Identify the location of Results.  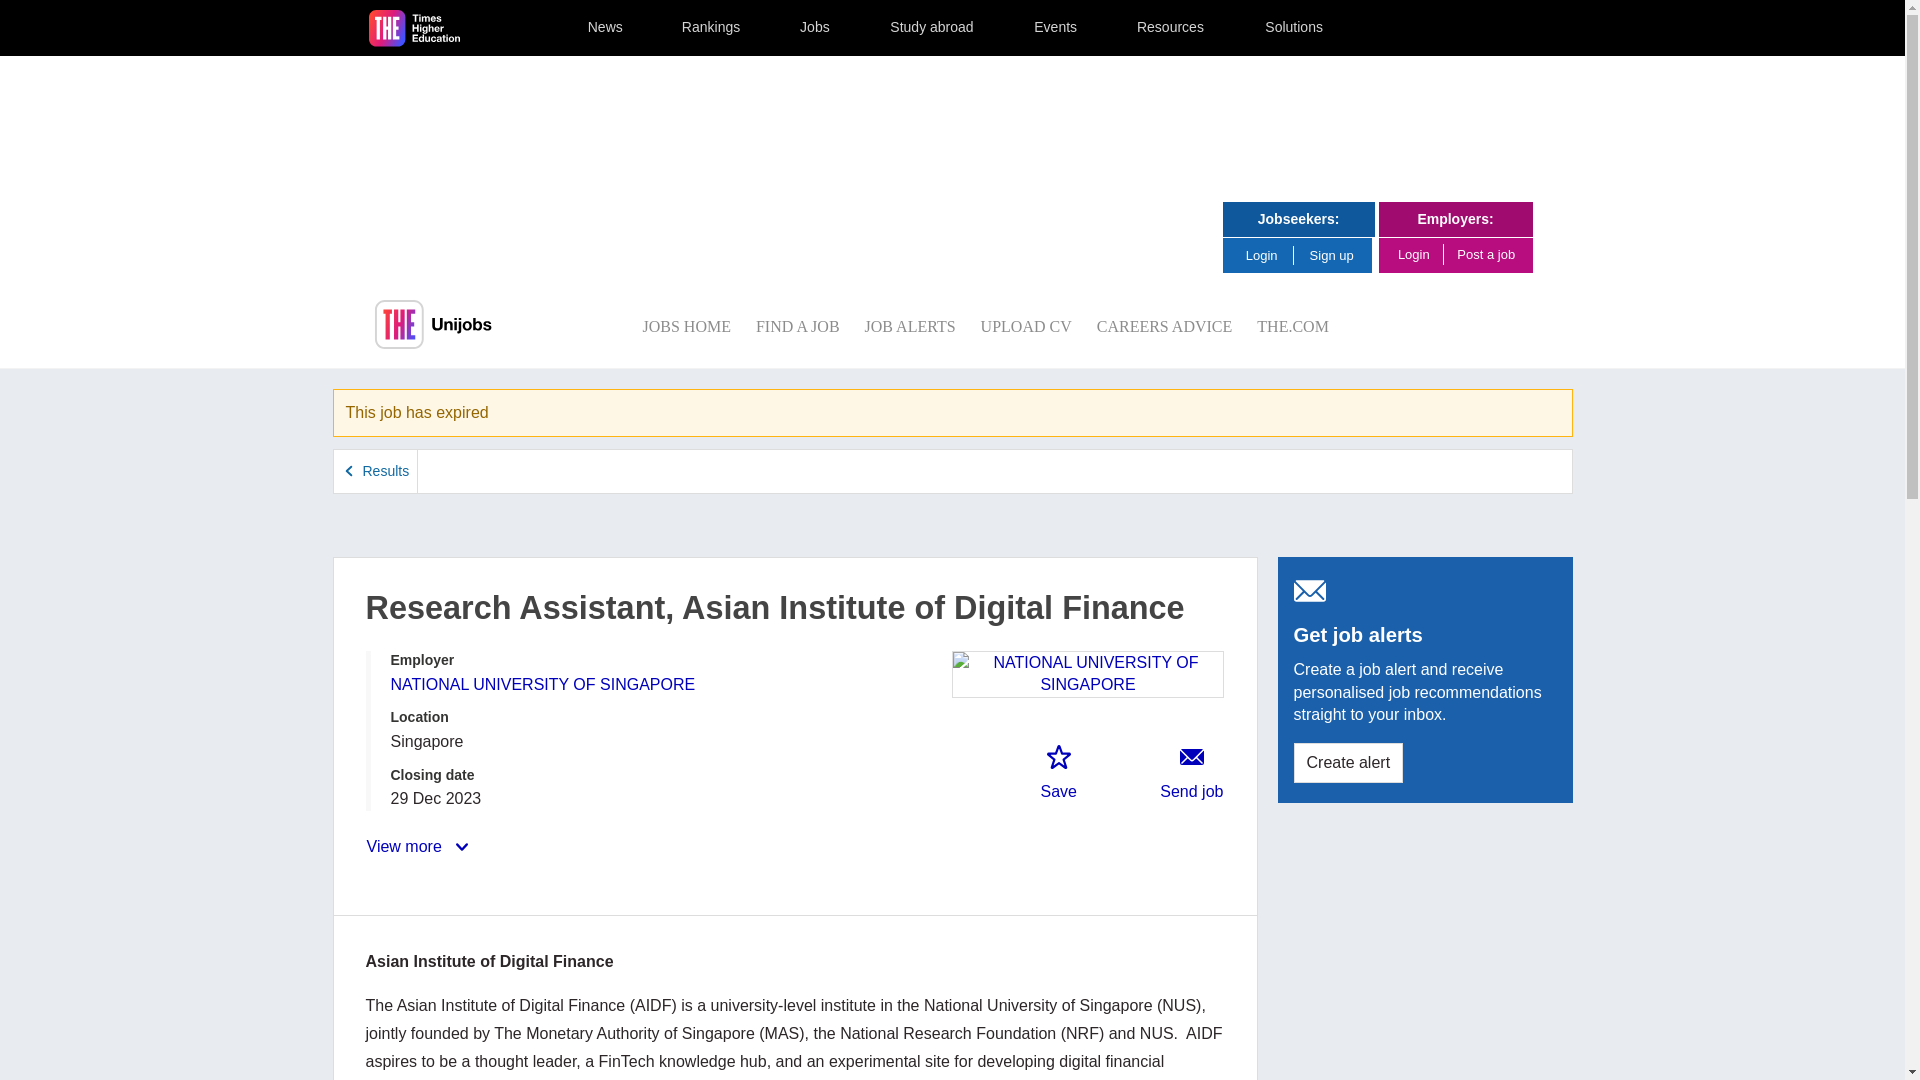
(376, 471).